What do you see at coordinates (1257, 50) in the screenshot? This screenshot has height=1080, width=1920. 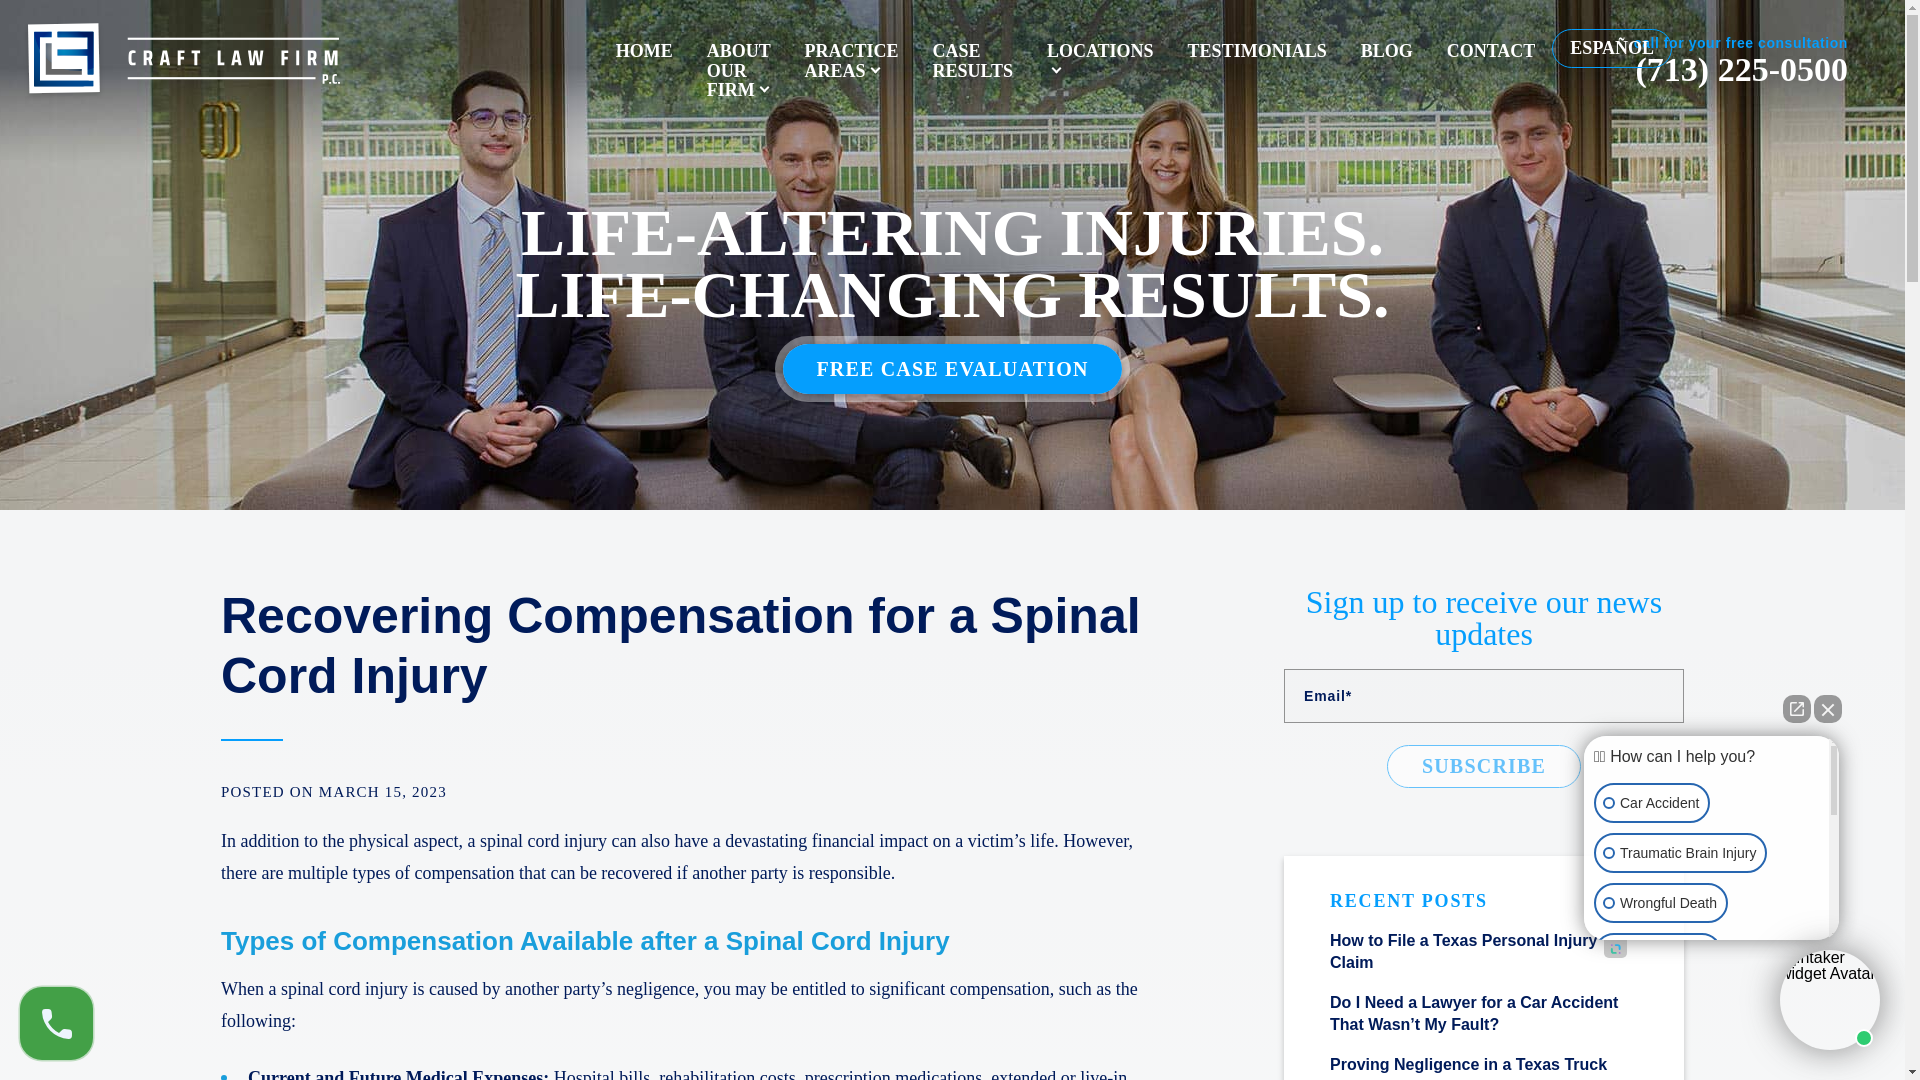 I see `TESTIMONIALS` at bounding box center [1257, 50].